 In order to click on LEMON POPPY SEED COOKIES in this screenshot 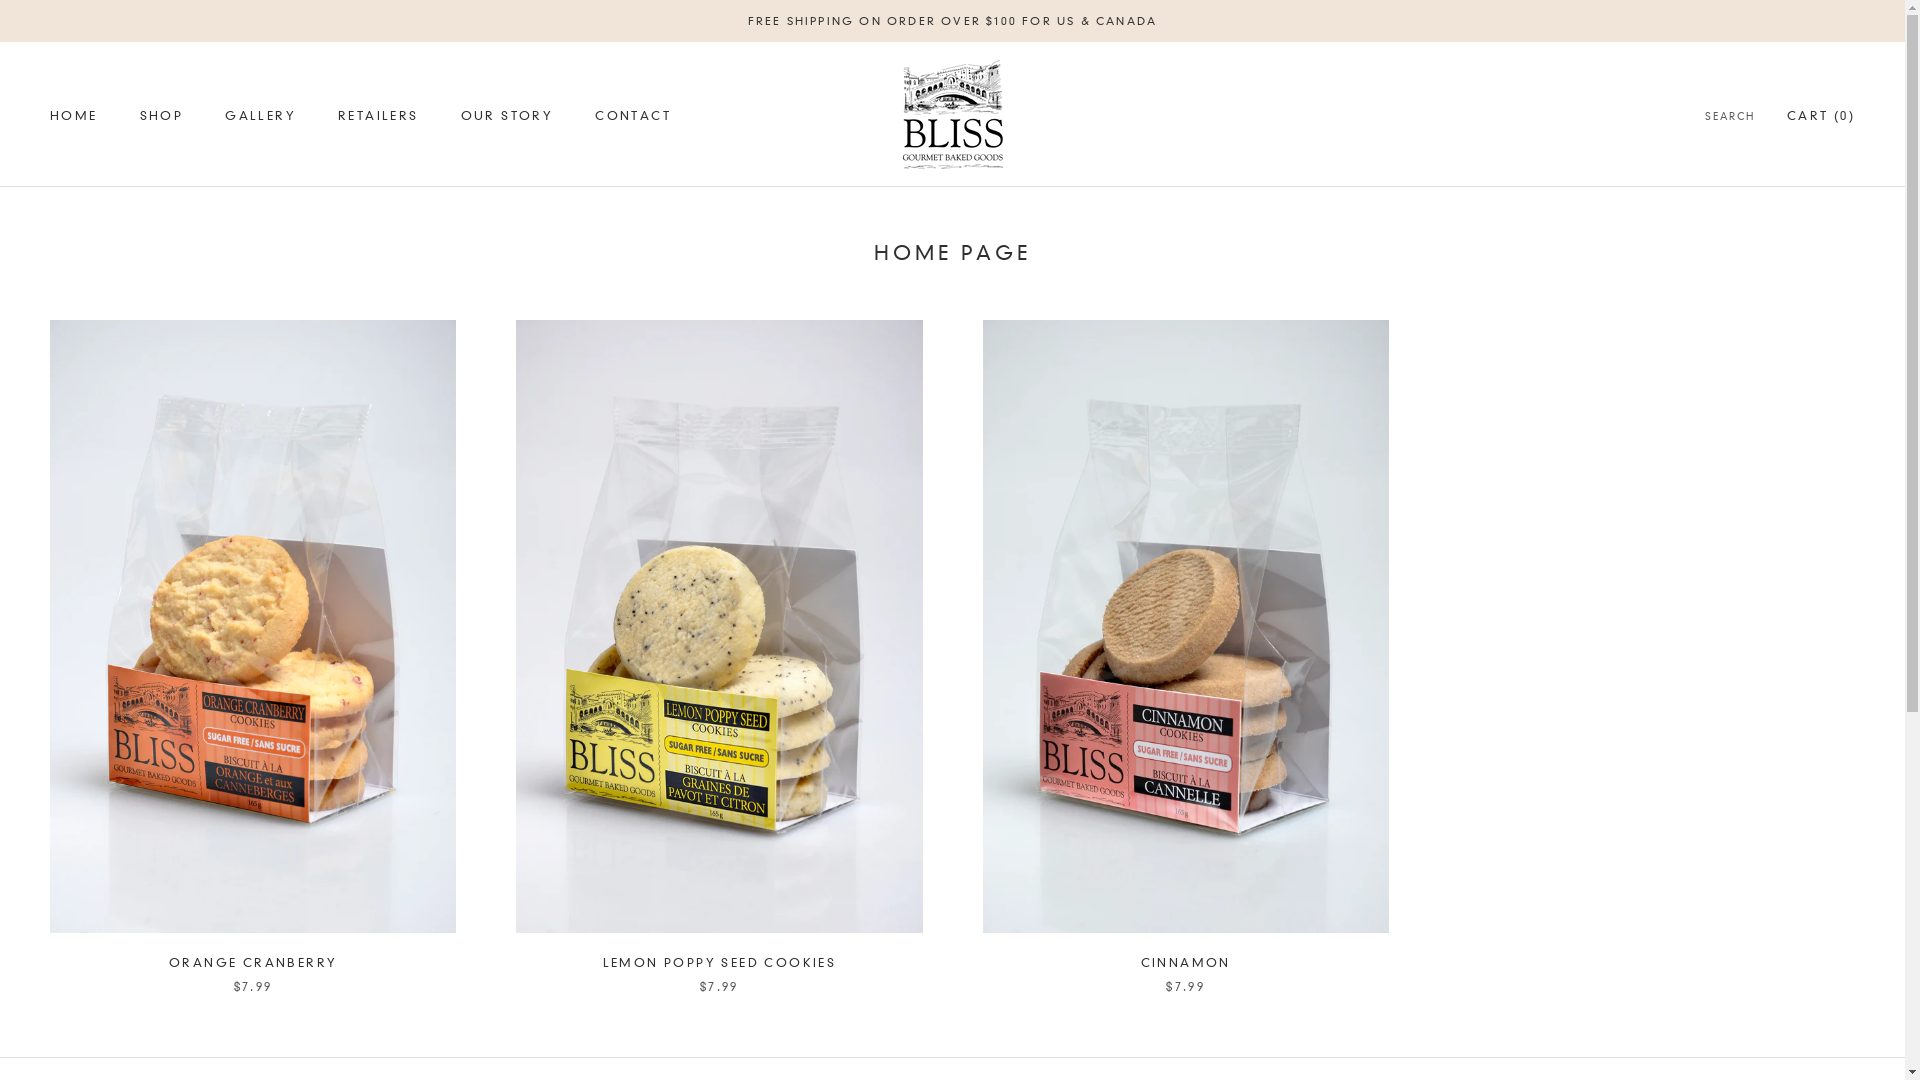, I will do `click(720, 962)`.